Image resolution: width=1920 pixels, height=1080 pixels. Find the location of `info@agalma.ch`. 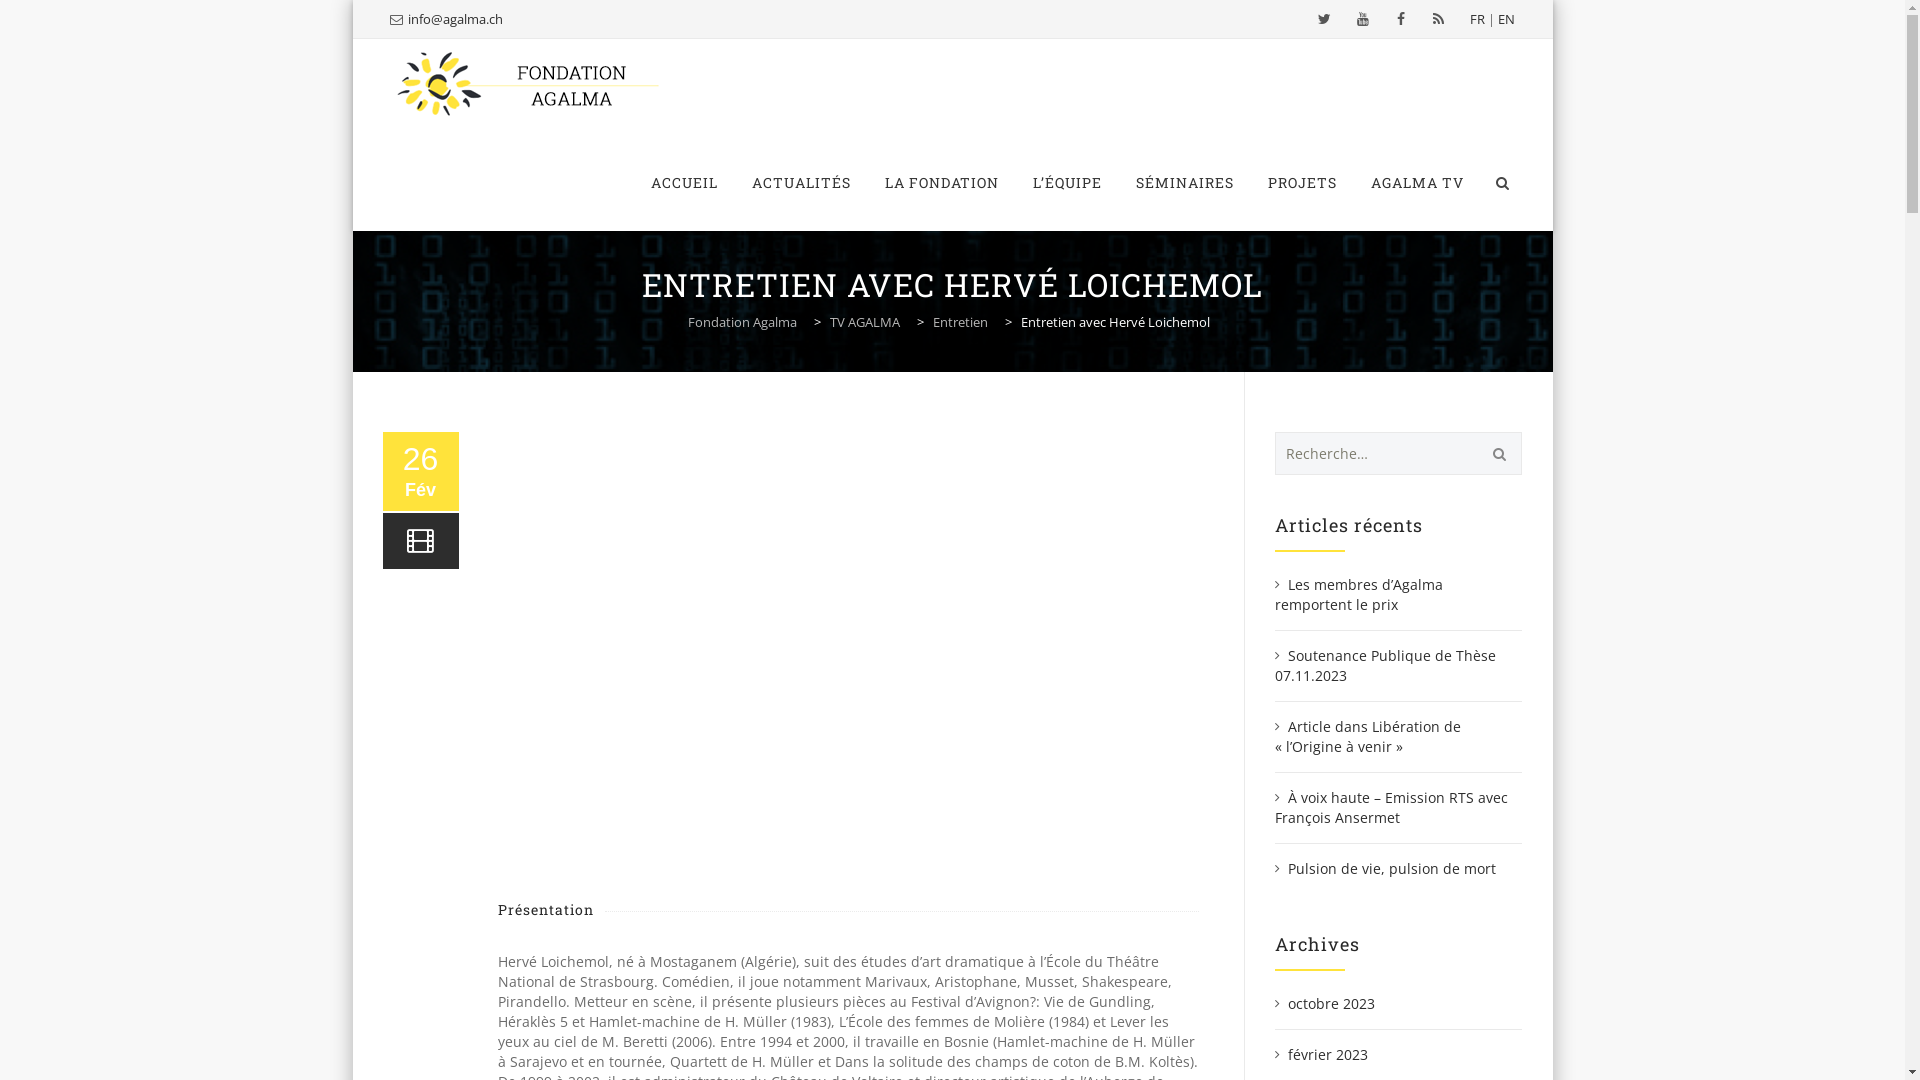

info@agalma.ch is located at coordinates (456, 19).